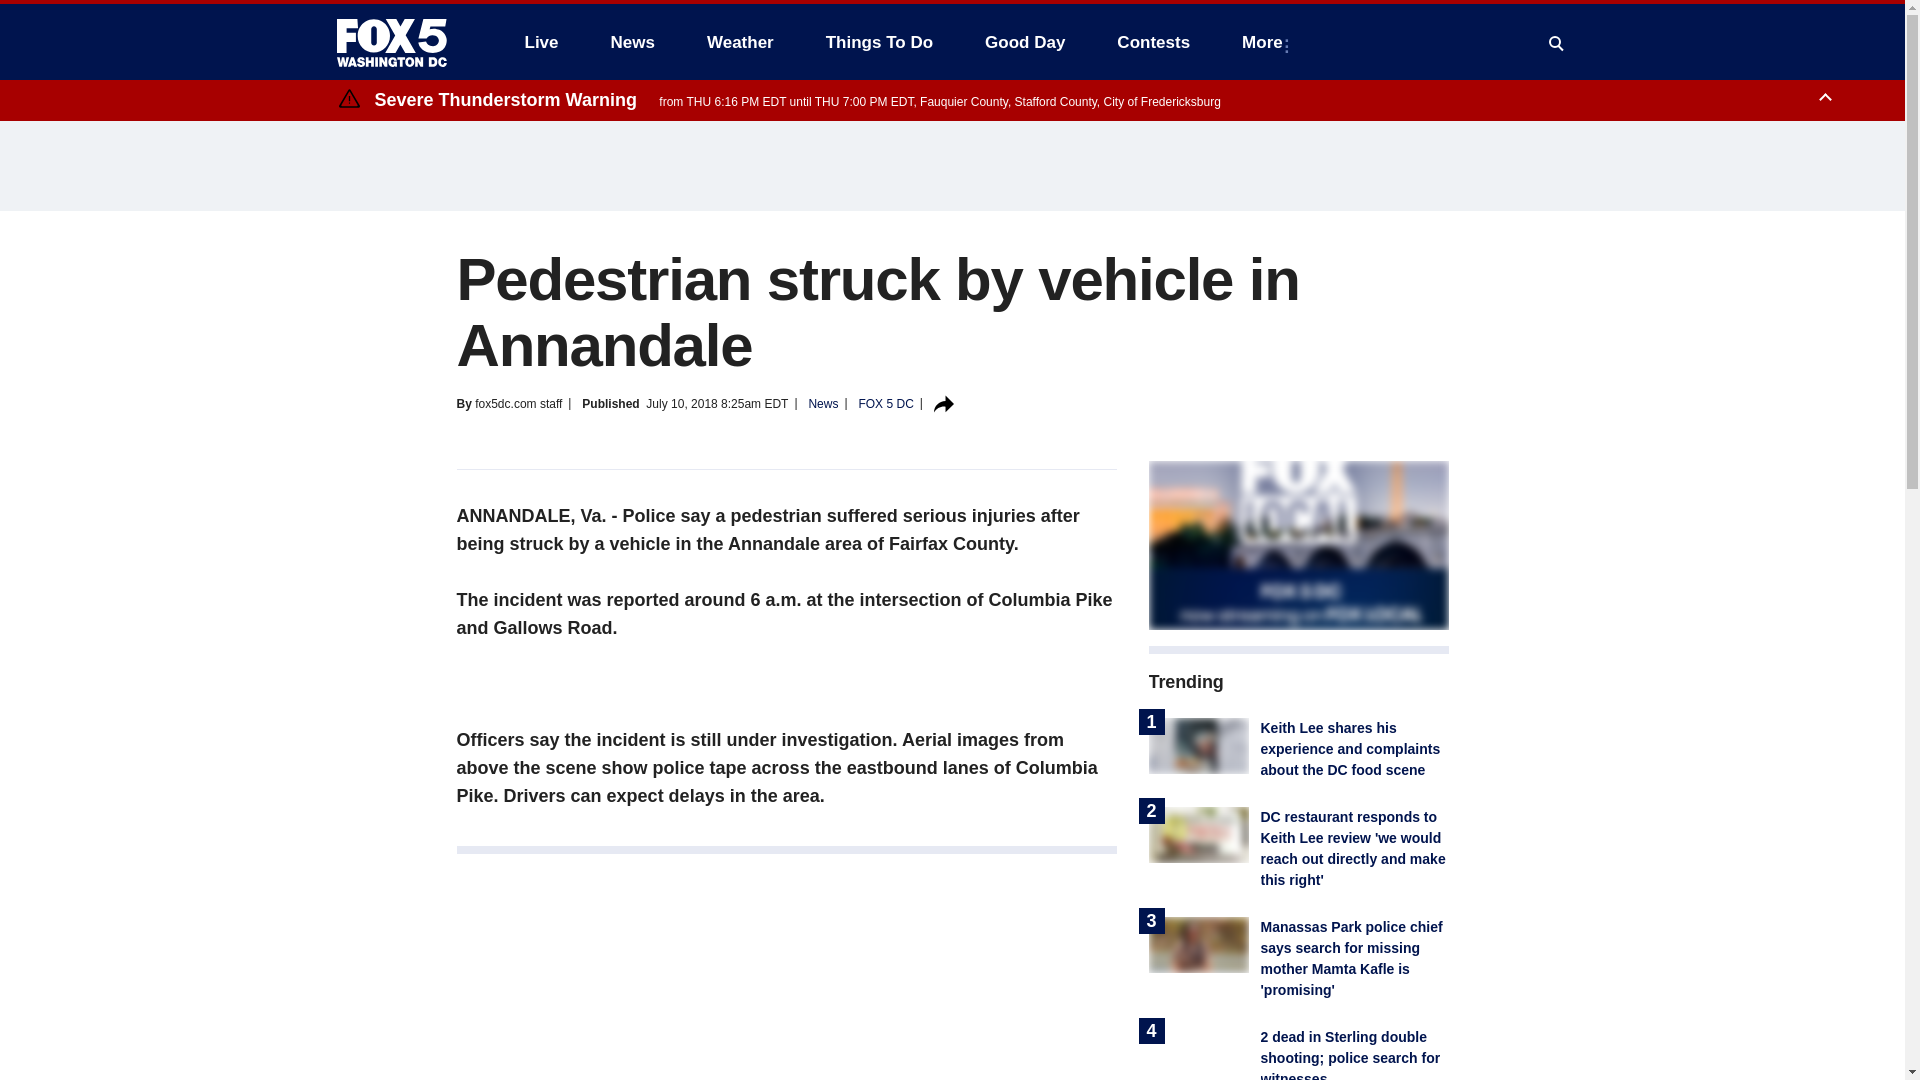 The height and width of the screenshot is (1080, 1920). What do you see at coordinates (879, 42) in the screenshot?
I see `Things To Do` at bounding box center [879, 42].